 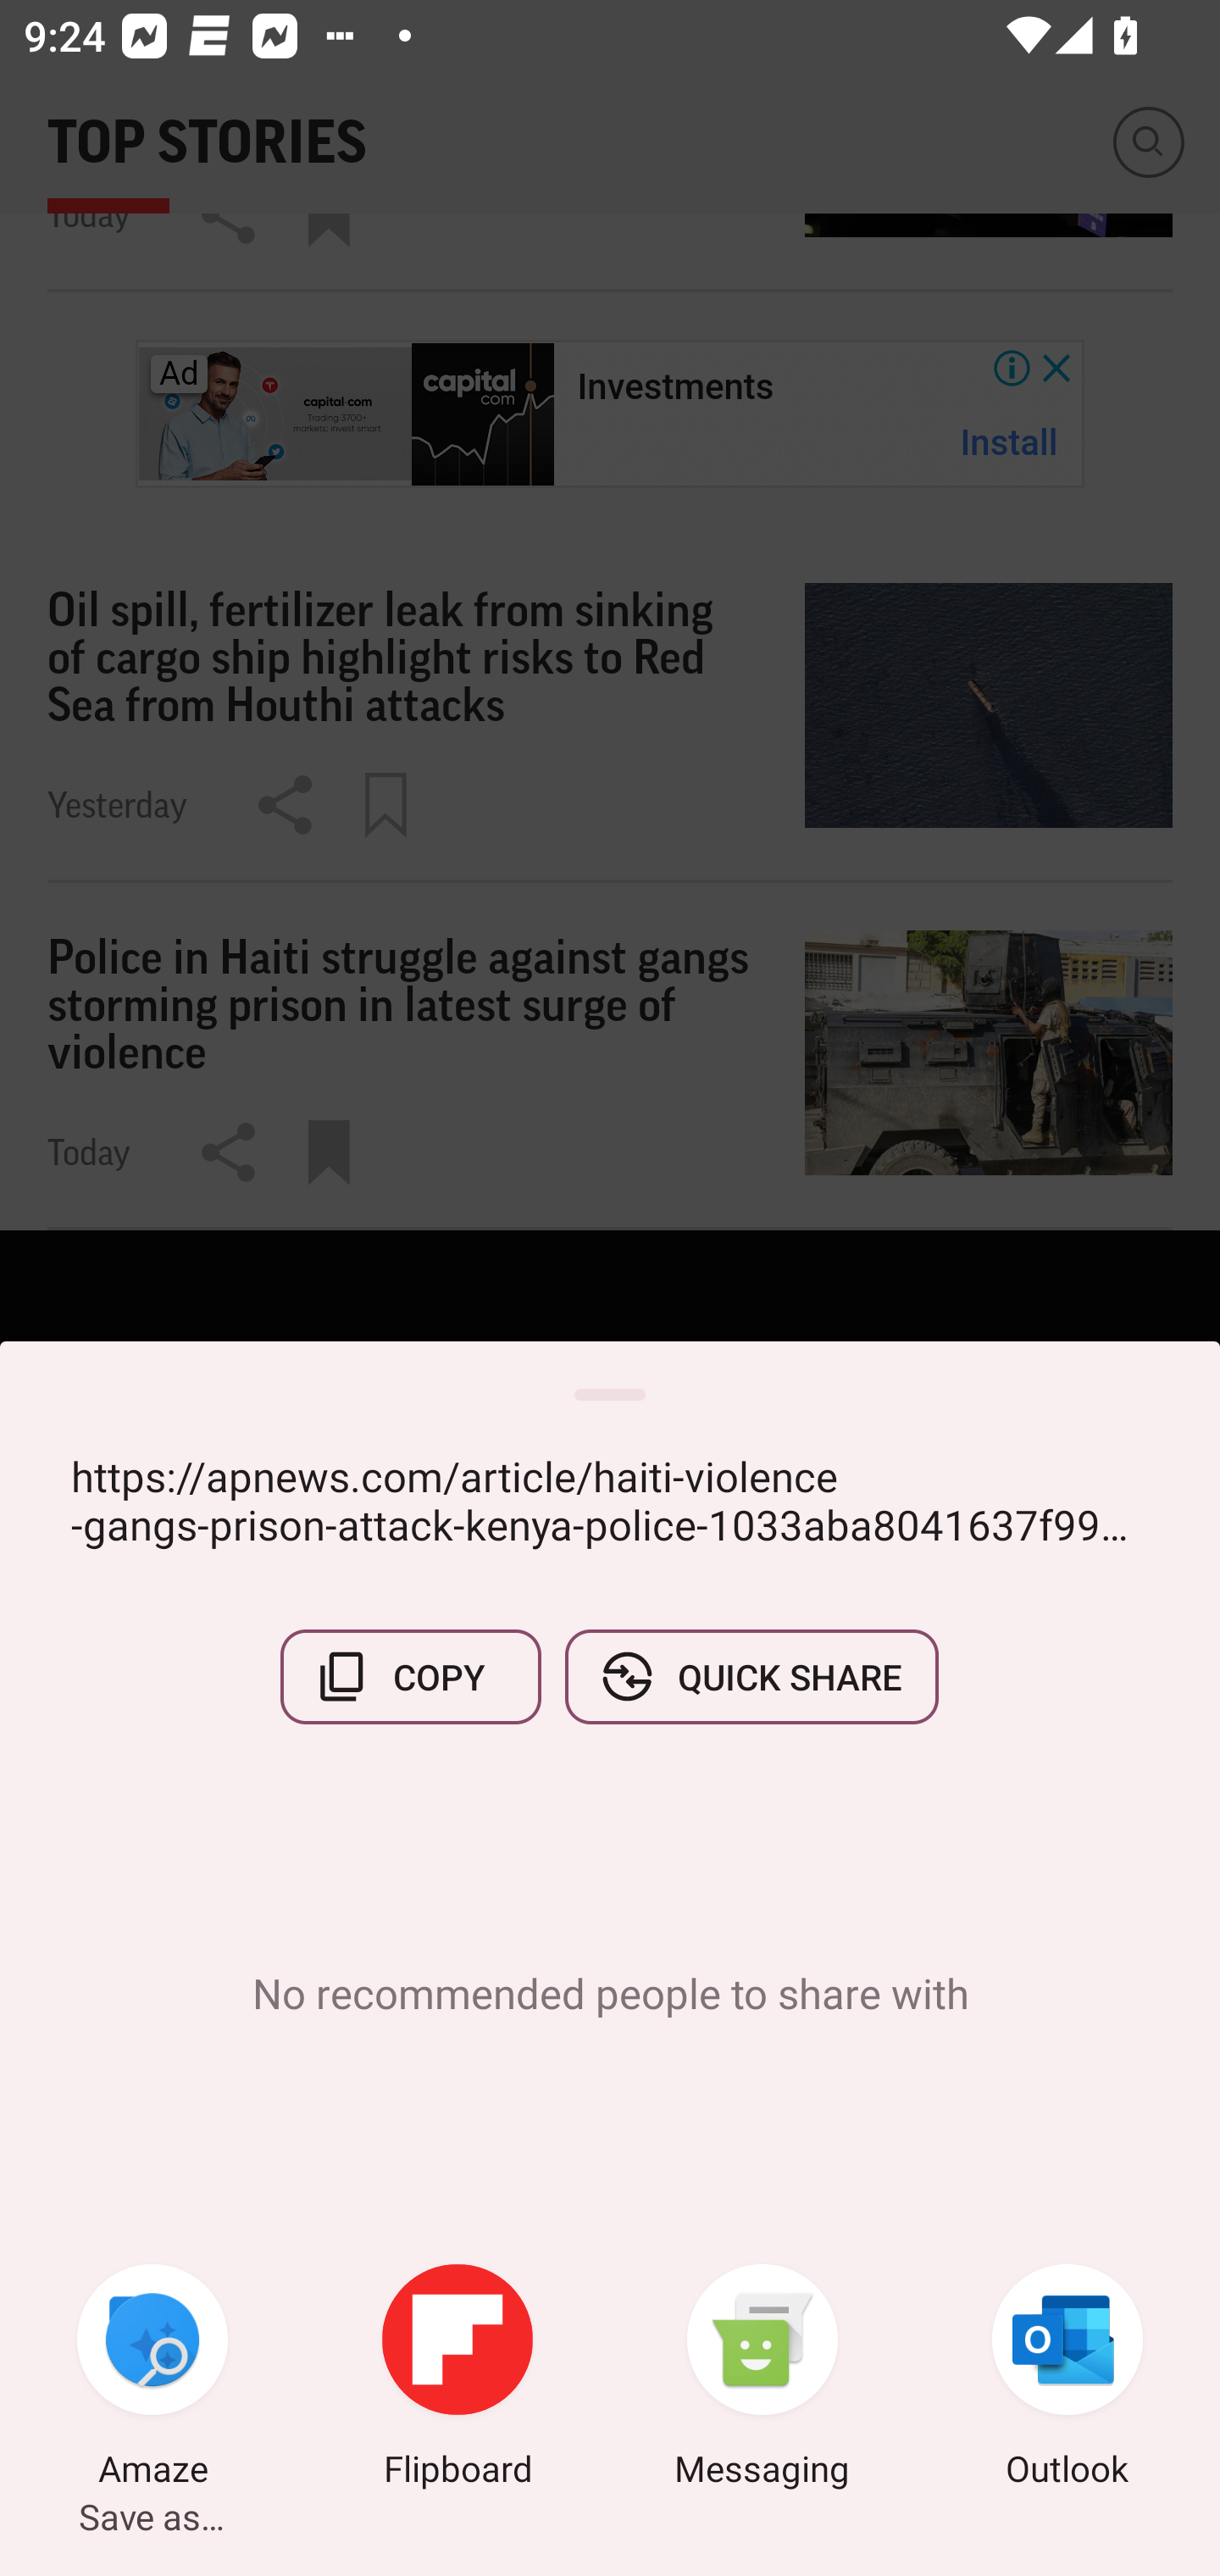 What do you see at coordinates (411, 1676) in the screenshot?
I see `COPY` at bounding box center [411, 1676].